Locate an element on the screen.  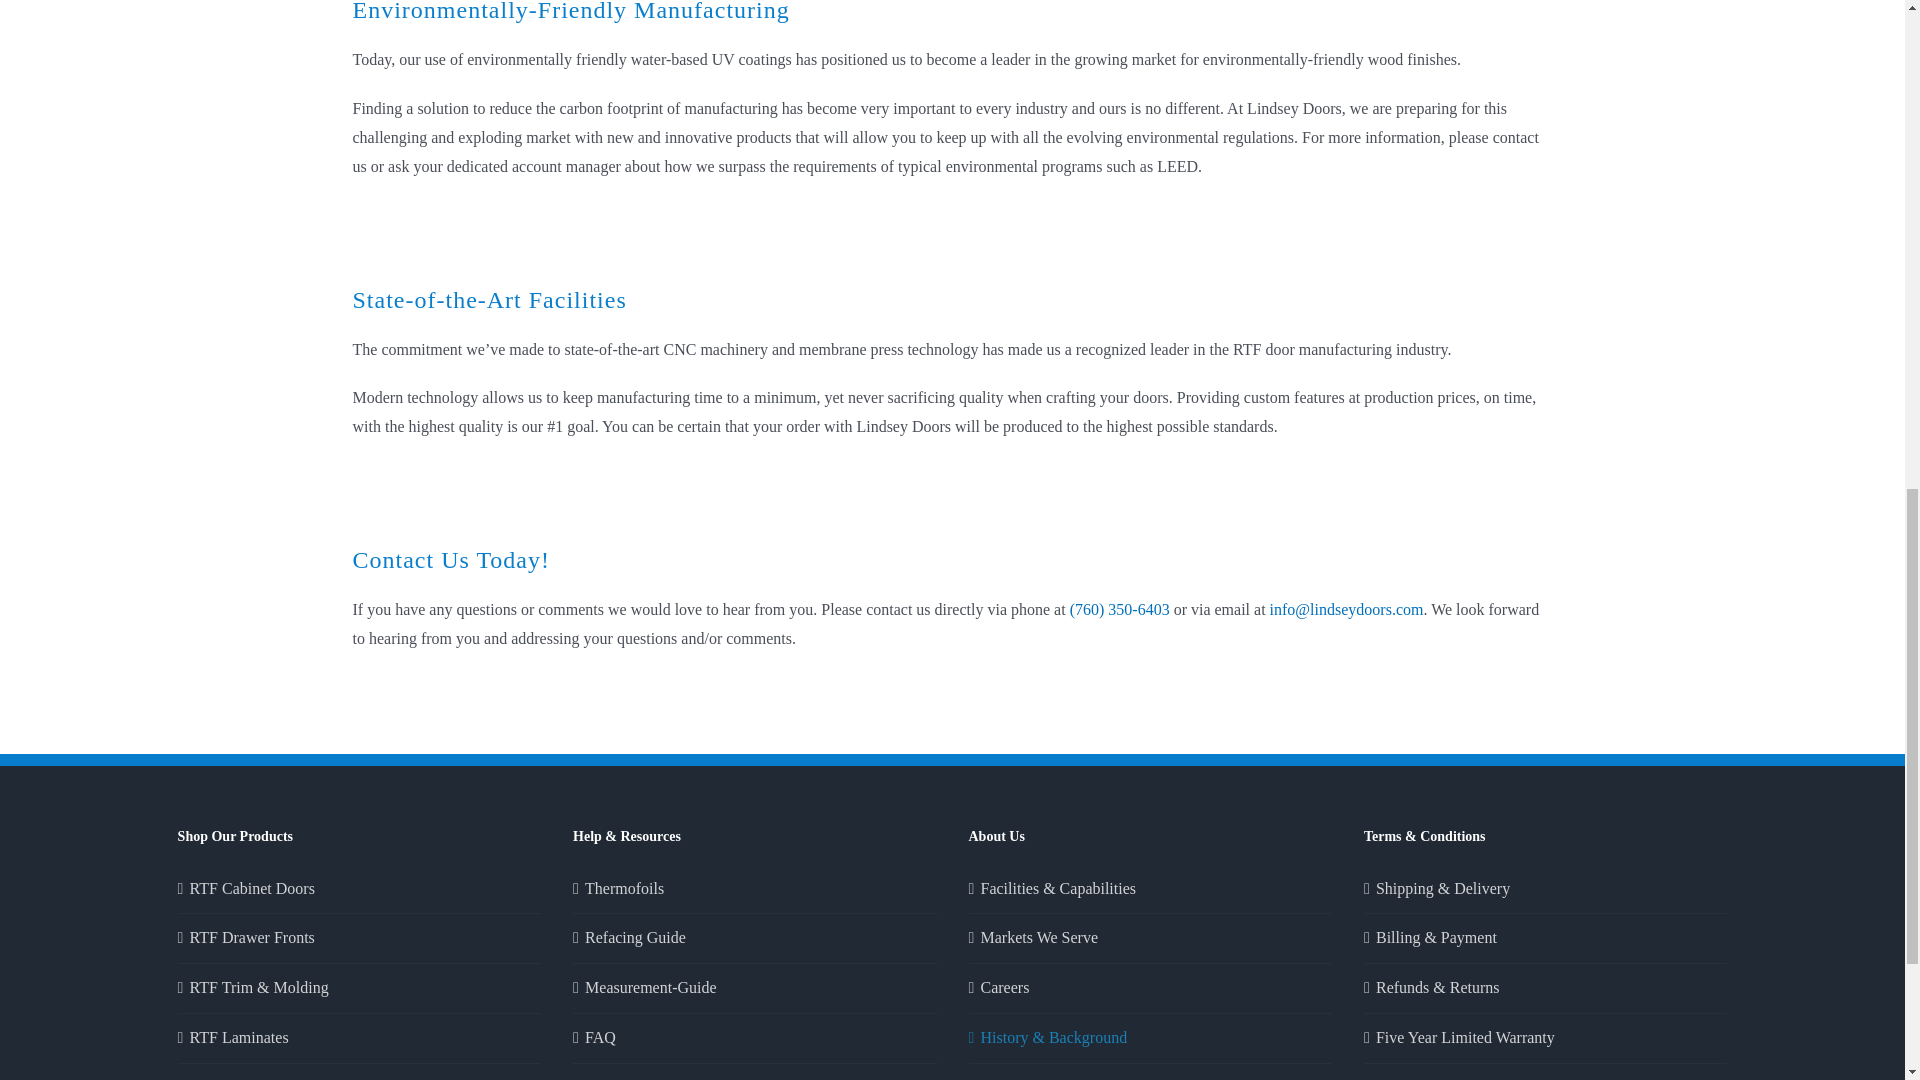
Measurement-Guide is located at coordinates (755, 988).